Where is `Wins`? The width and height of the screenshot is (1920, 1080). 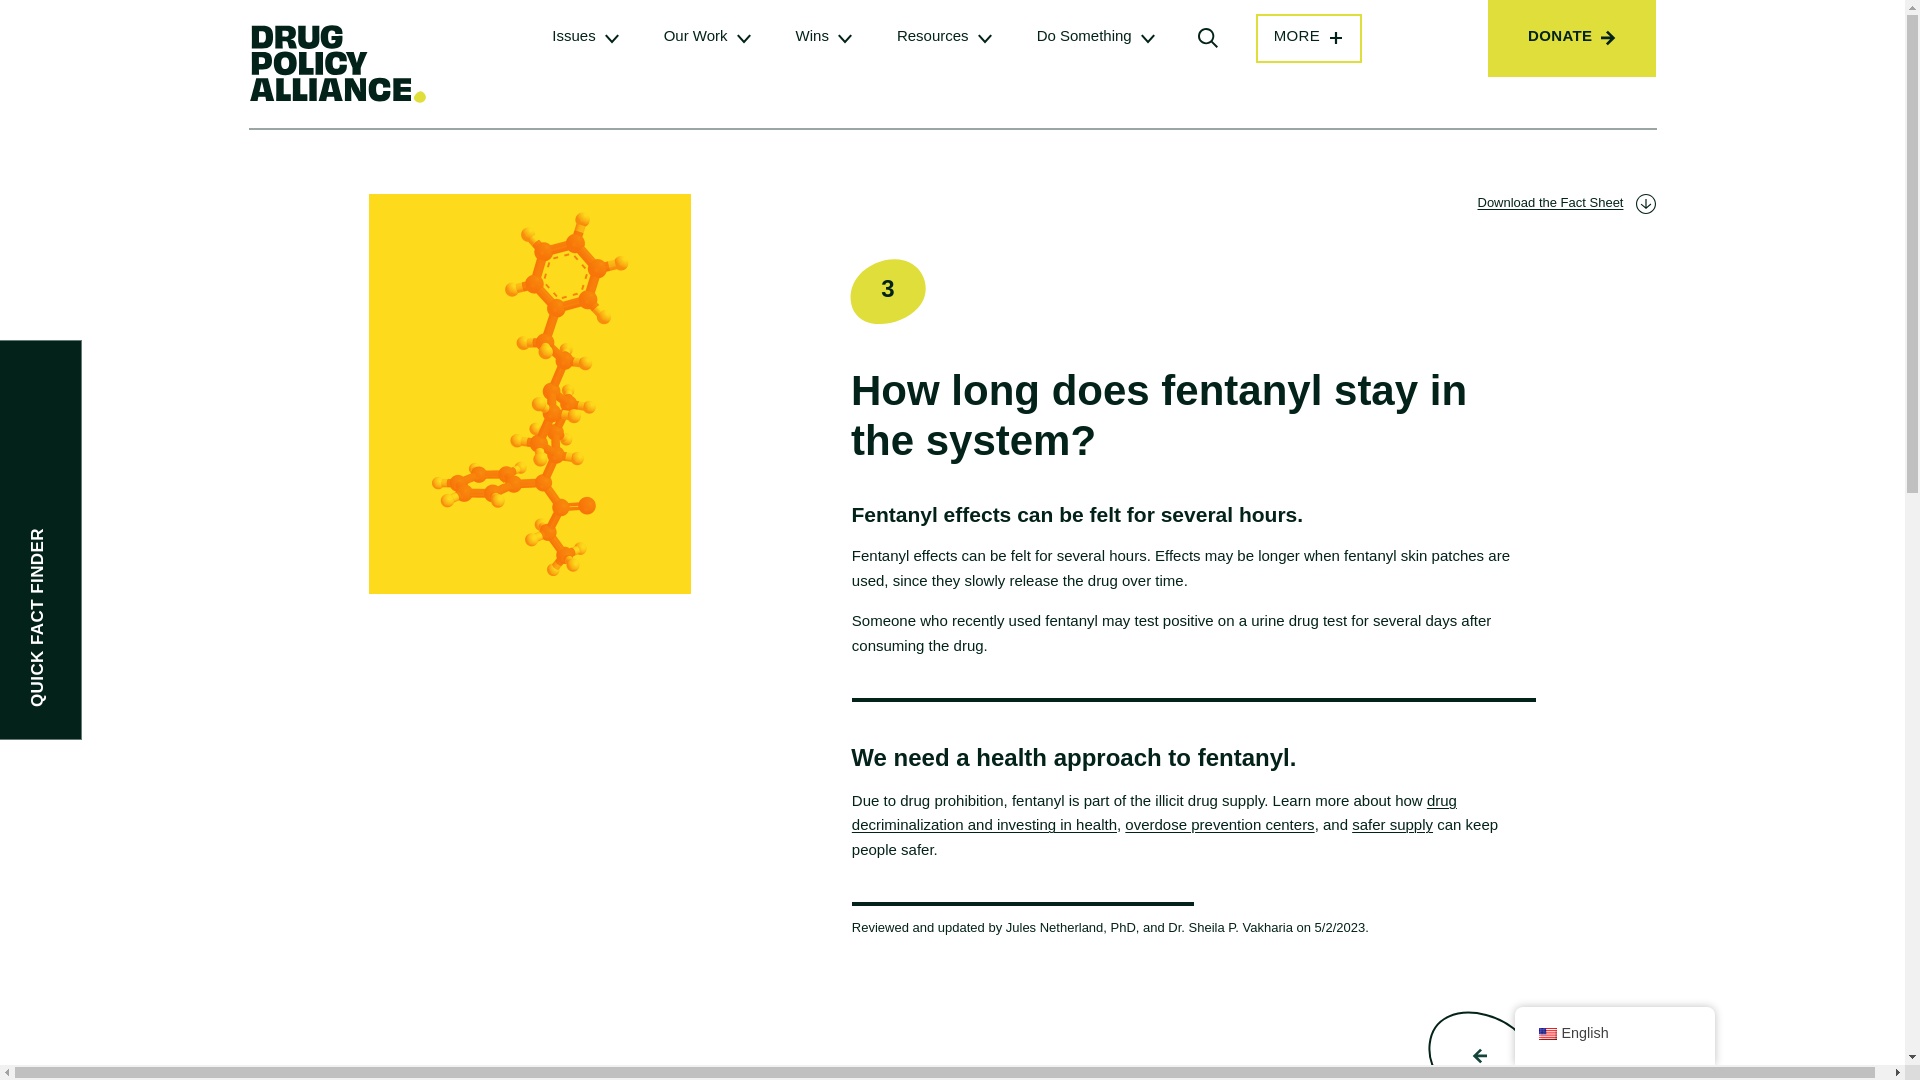 Wins is located at coordinates (812, 36).